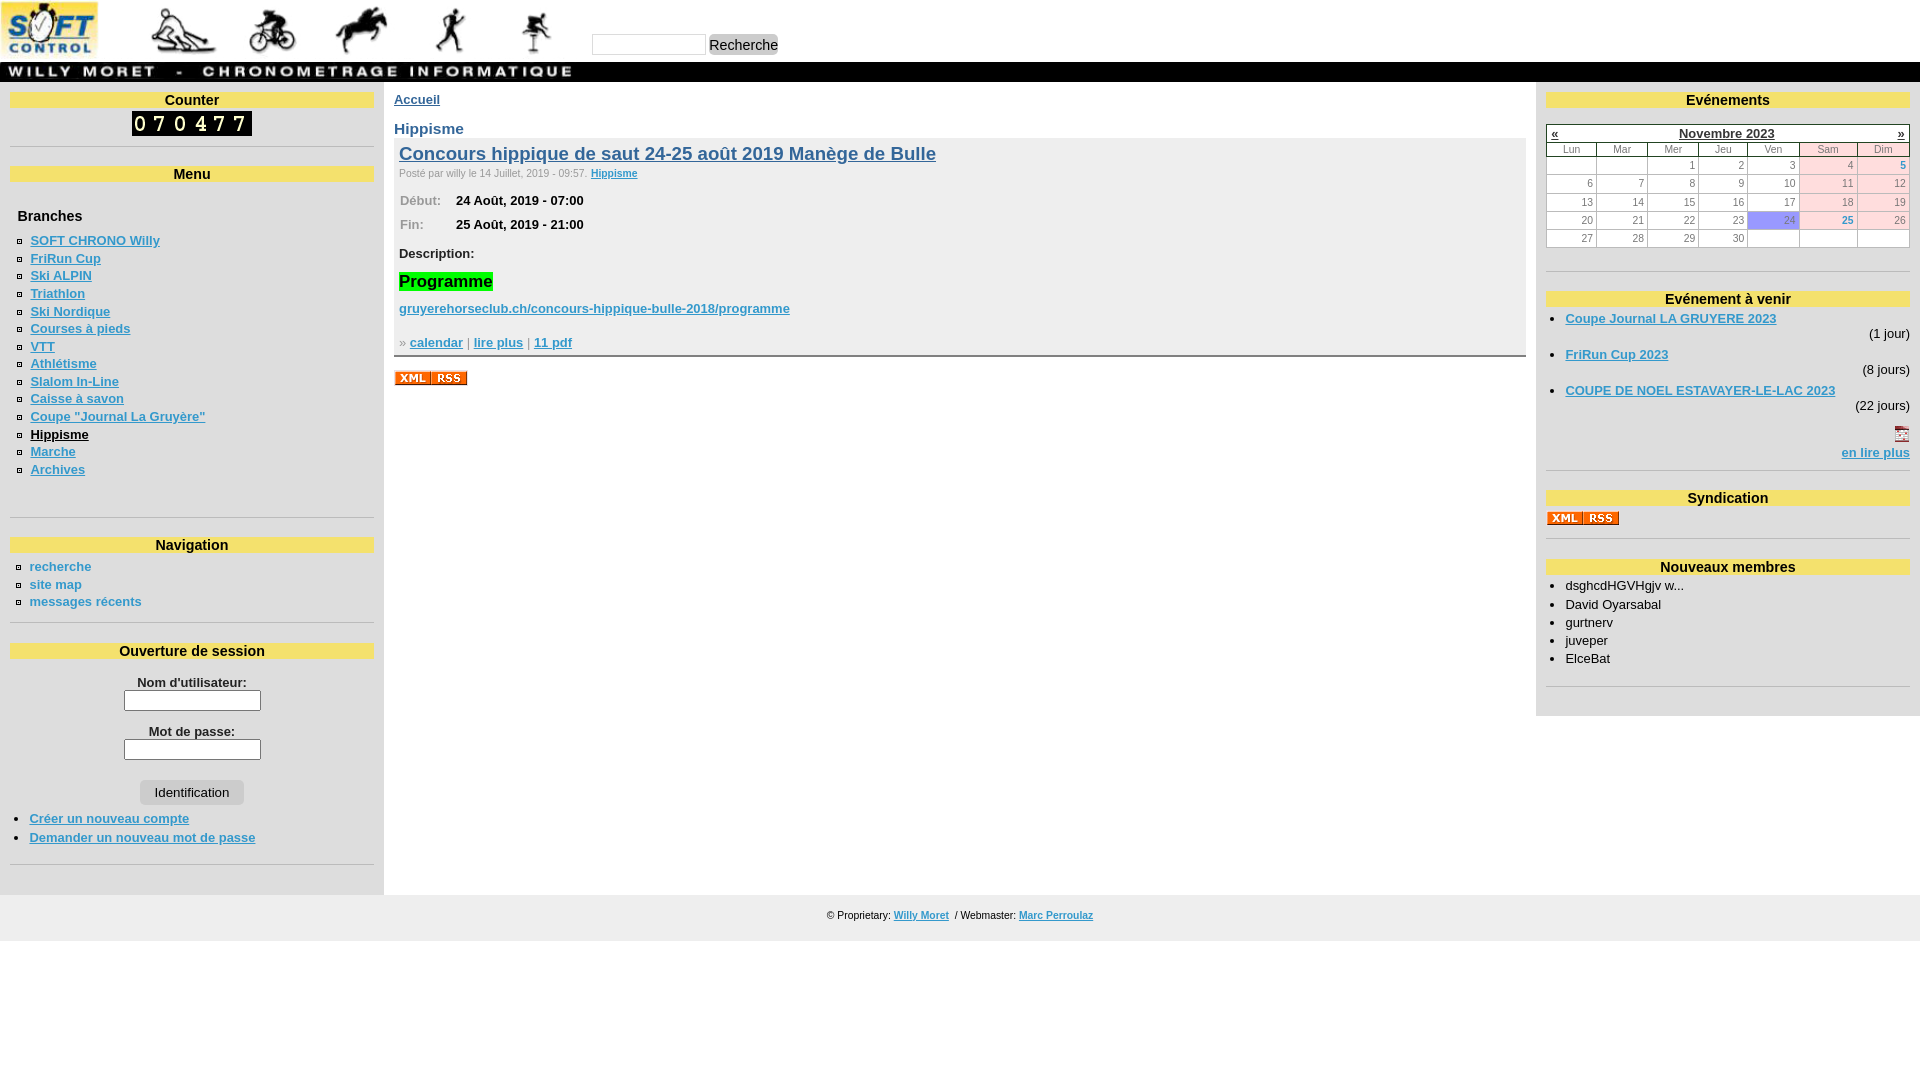 Image resolution: width=1920 pixels, height=1080 pixels. I want to click on Recherche, so click(744, 44).